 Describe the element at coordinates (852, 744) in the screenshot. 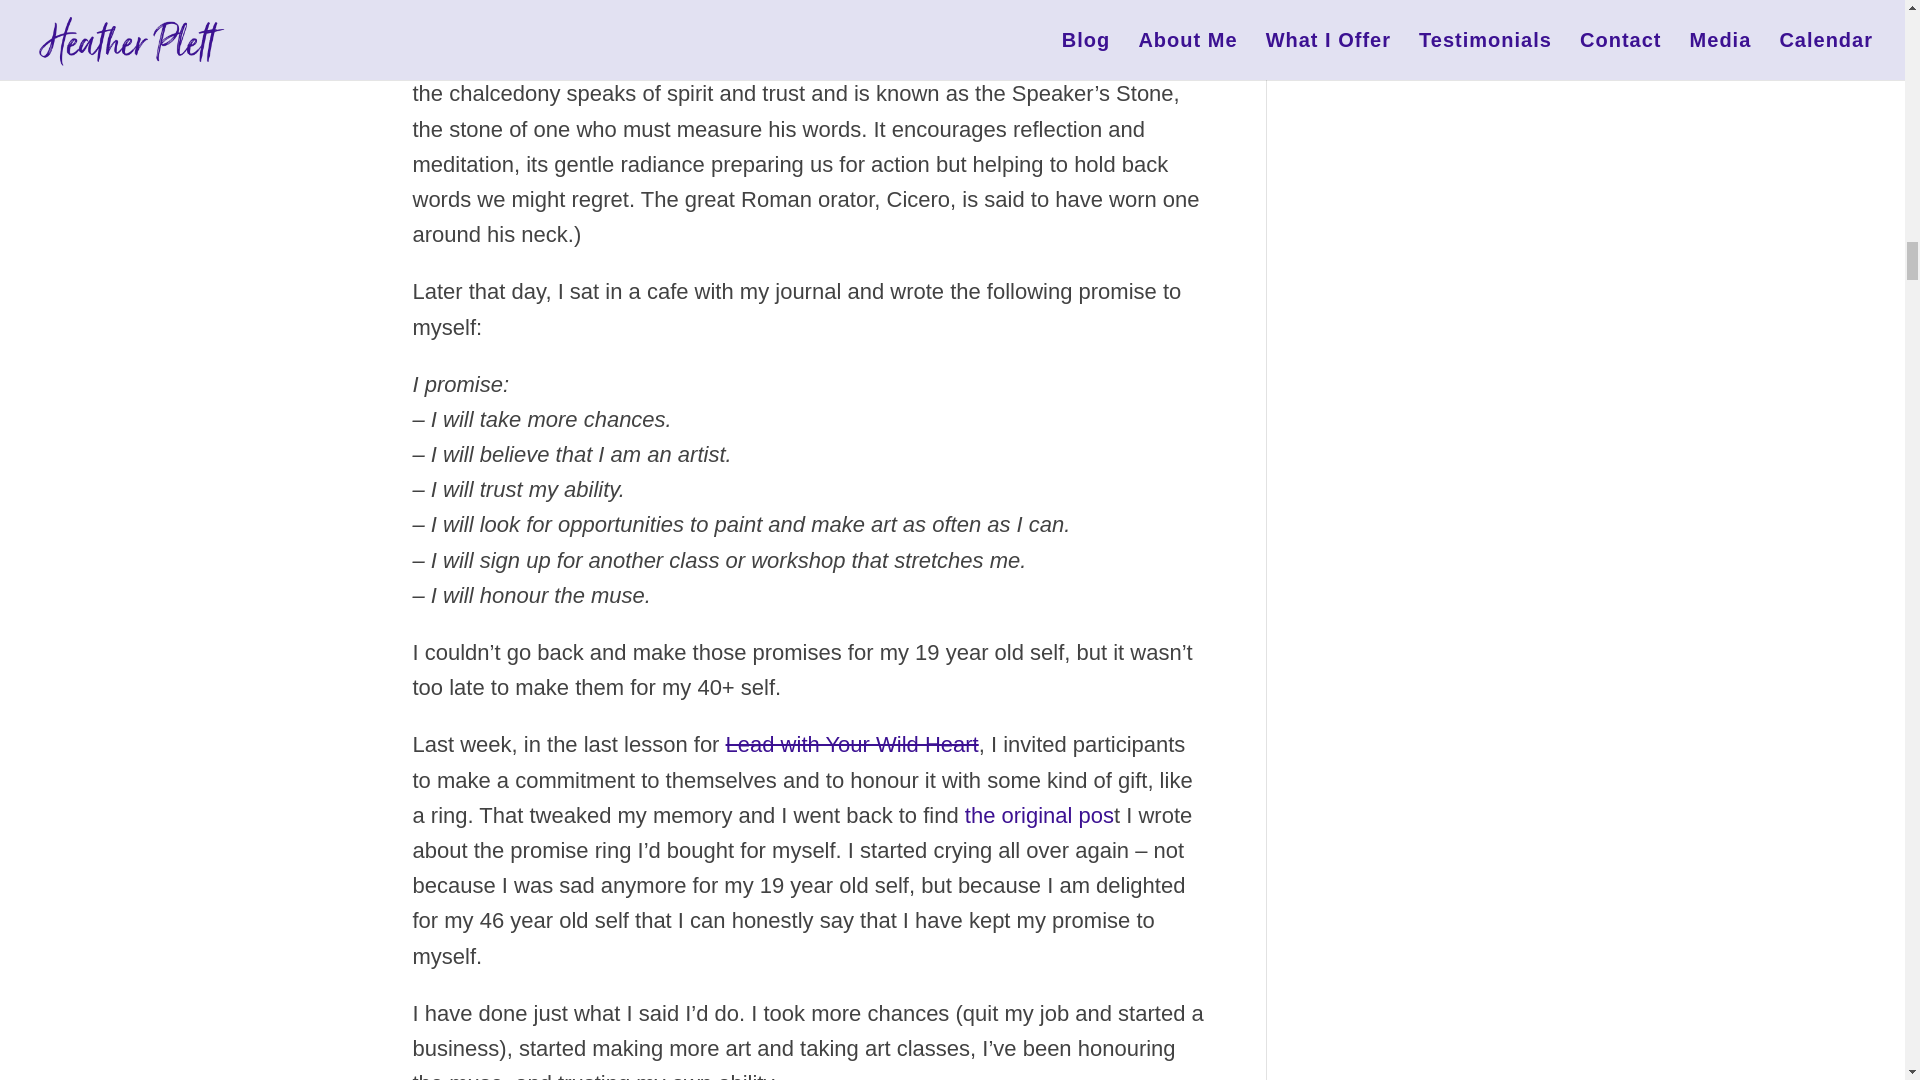

I see `Lead with Your Wild Heart` at that location.